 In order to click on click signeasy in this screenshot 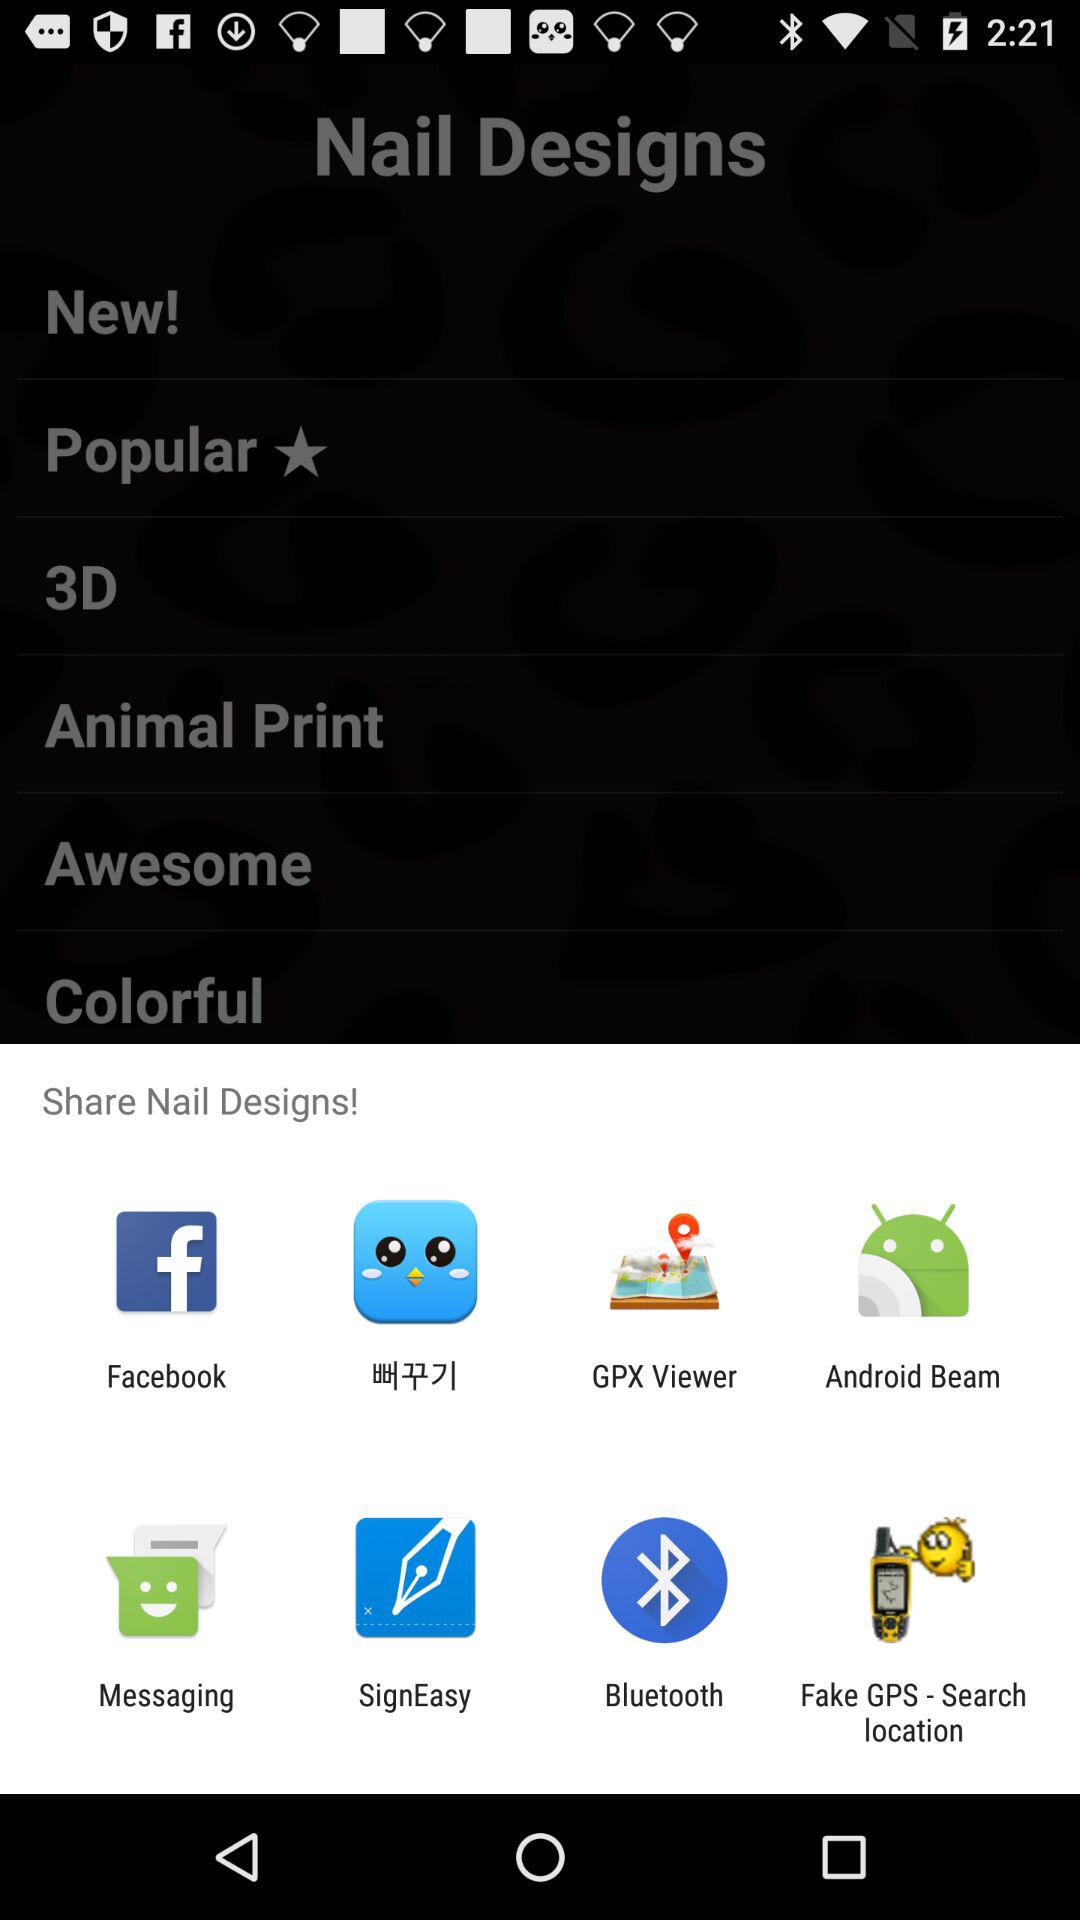, I will do `click(414, 1712)`.